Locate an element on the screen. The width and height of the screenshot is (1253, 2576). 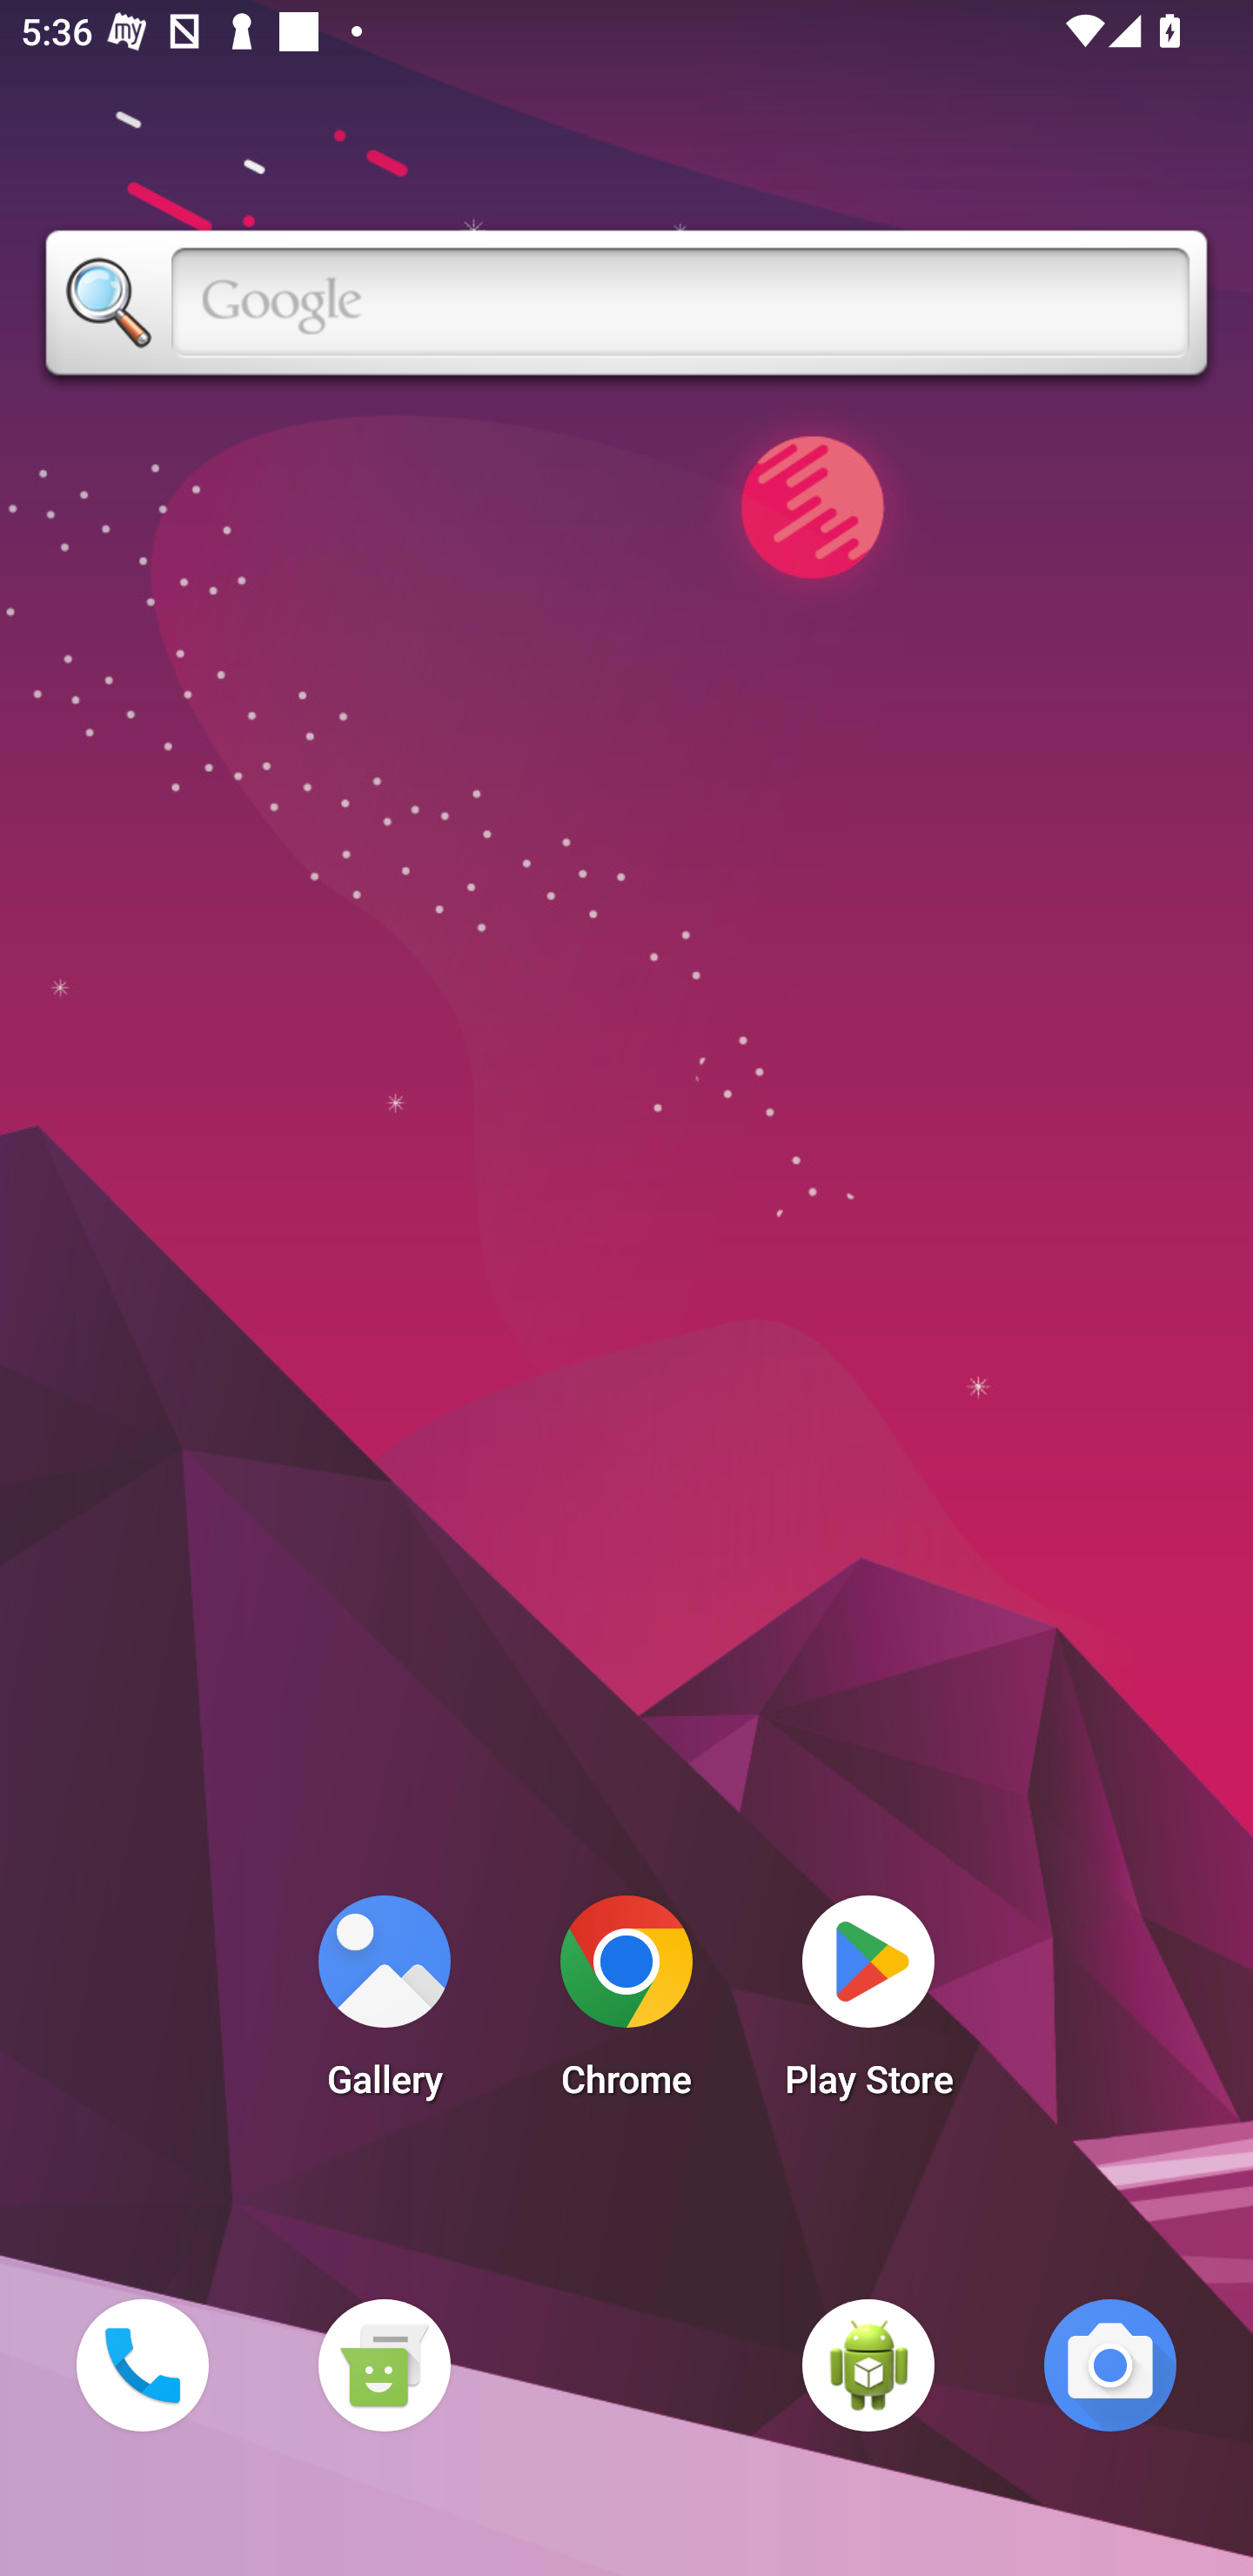
Messaging is located at coordinates (384, 2365).